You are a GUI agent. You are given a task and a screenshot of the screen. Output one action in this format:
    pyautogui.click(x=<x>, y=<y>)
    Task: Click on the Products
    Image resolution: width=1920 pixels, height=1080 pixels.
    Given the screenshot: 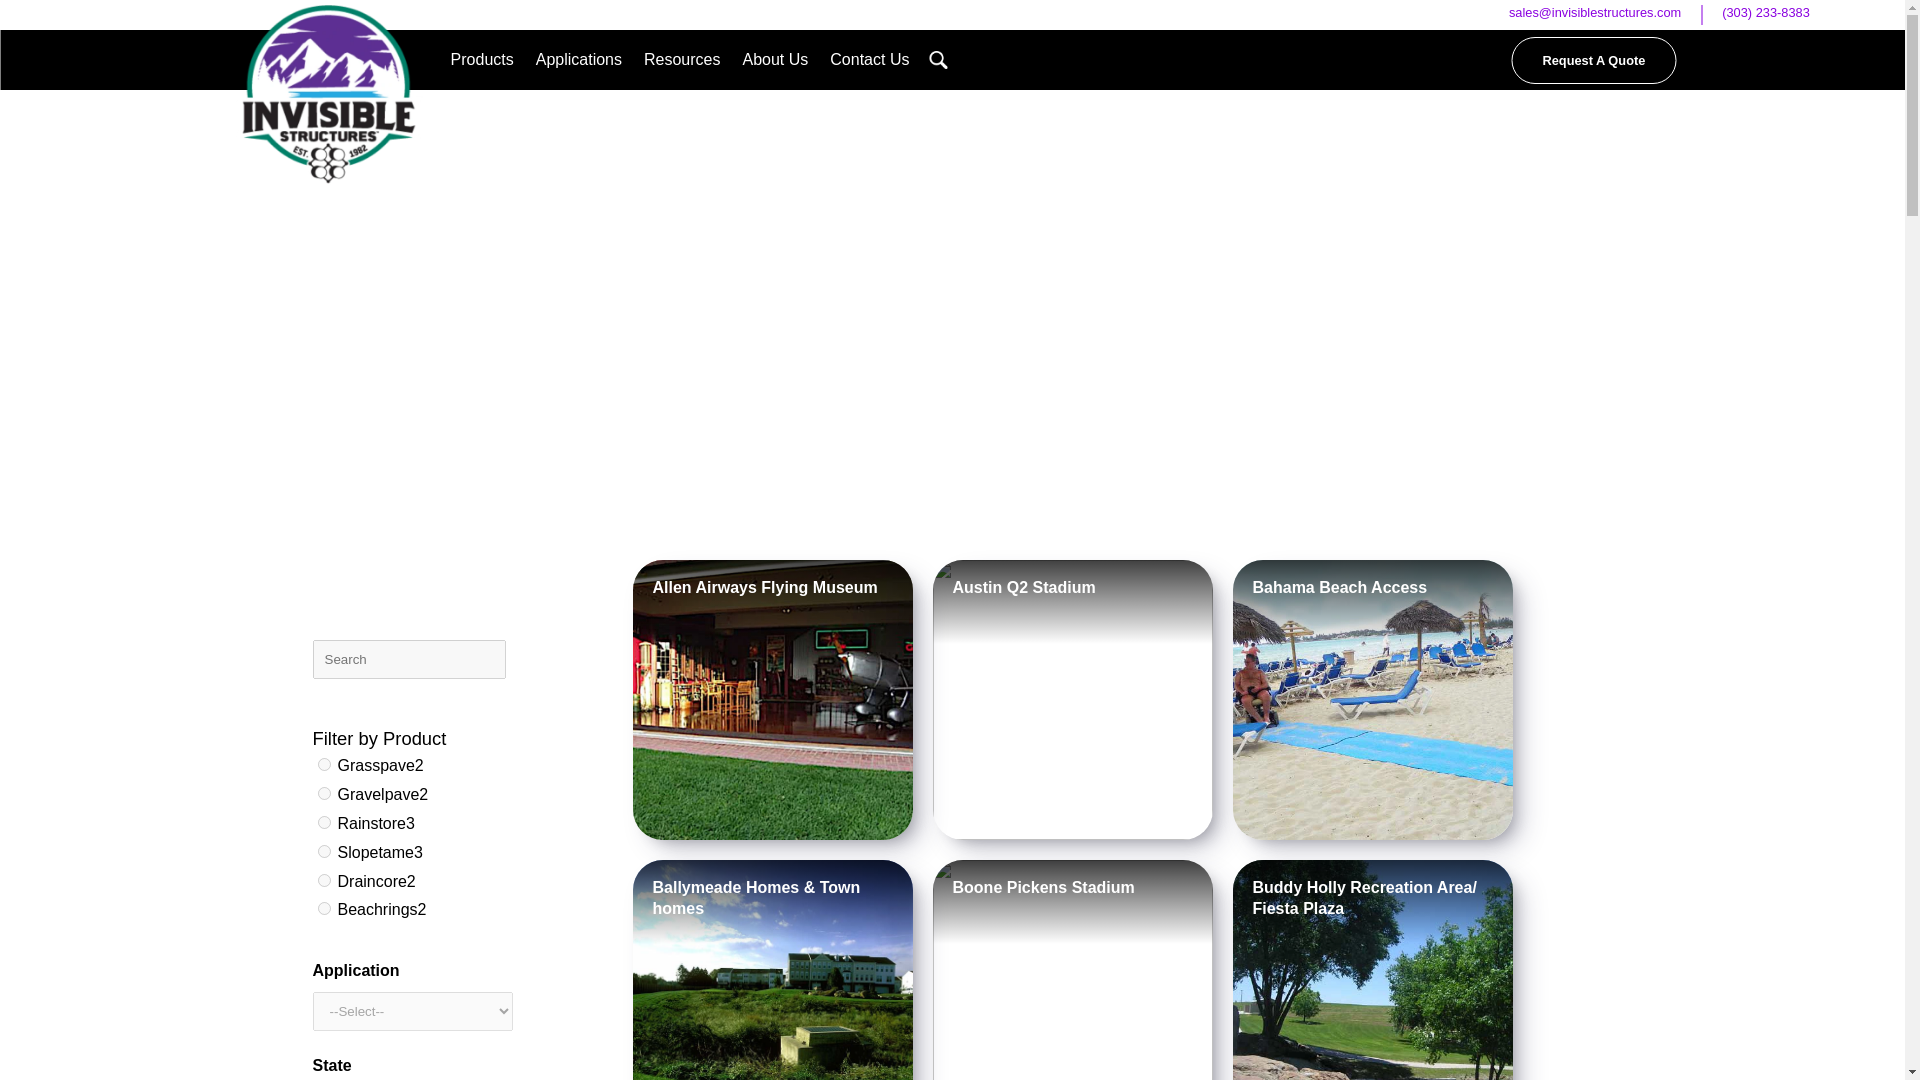 What is the action you would take?
    pyautogui.click(x=482, y=60)
    